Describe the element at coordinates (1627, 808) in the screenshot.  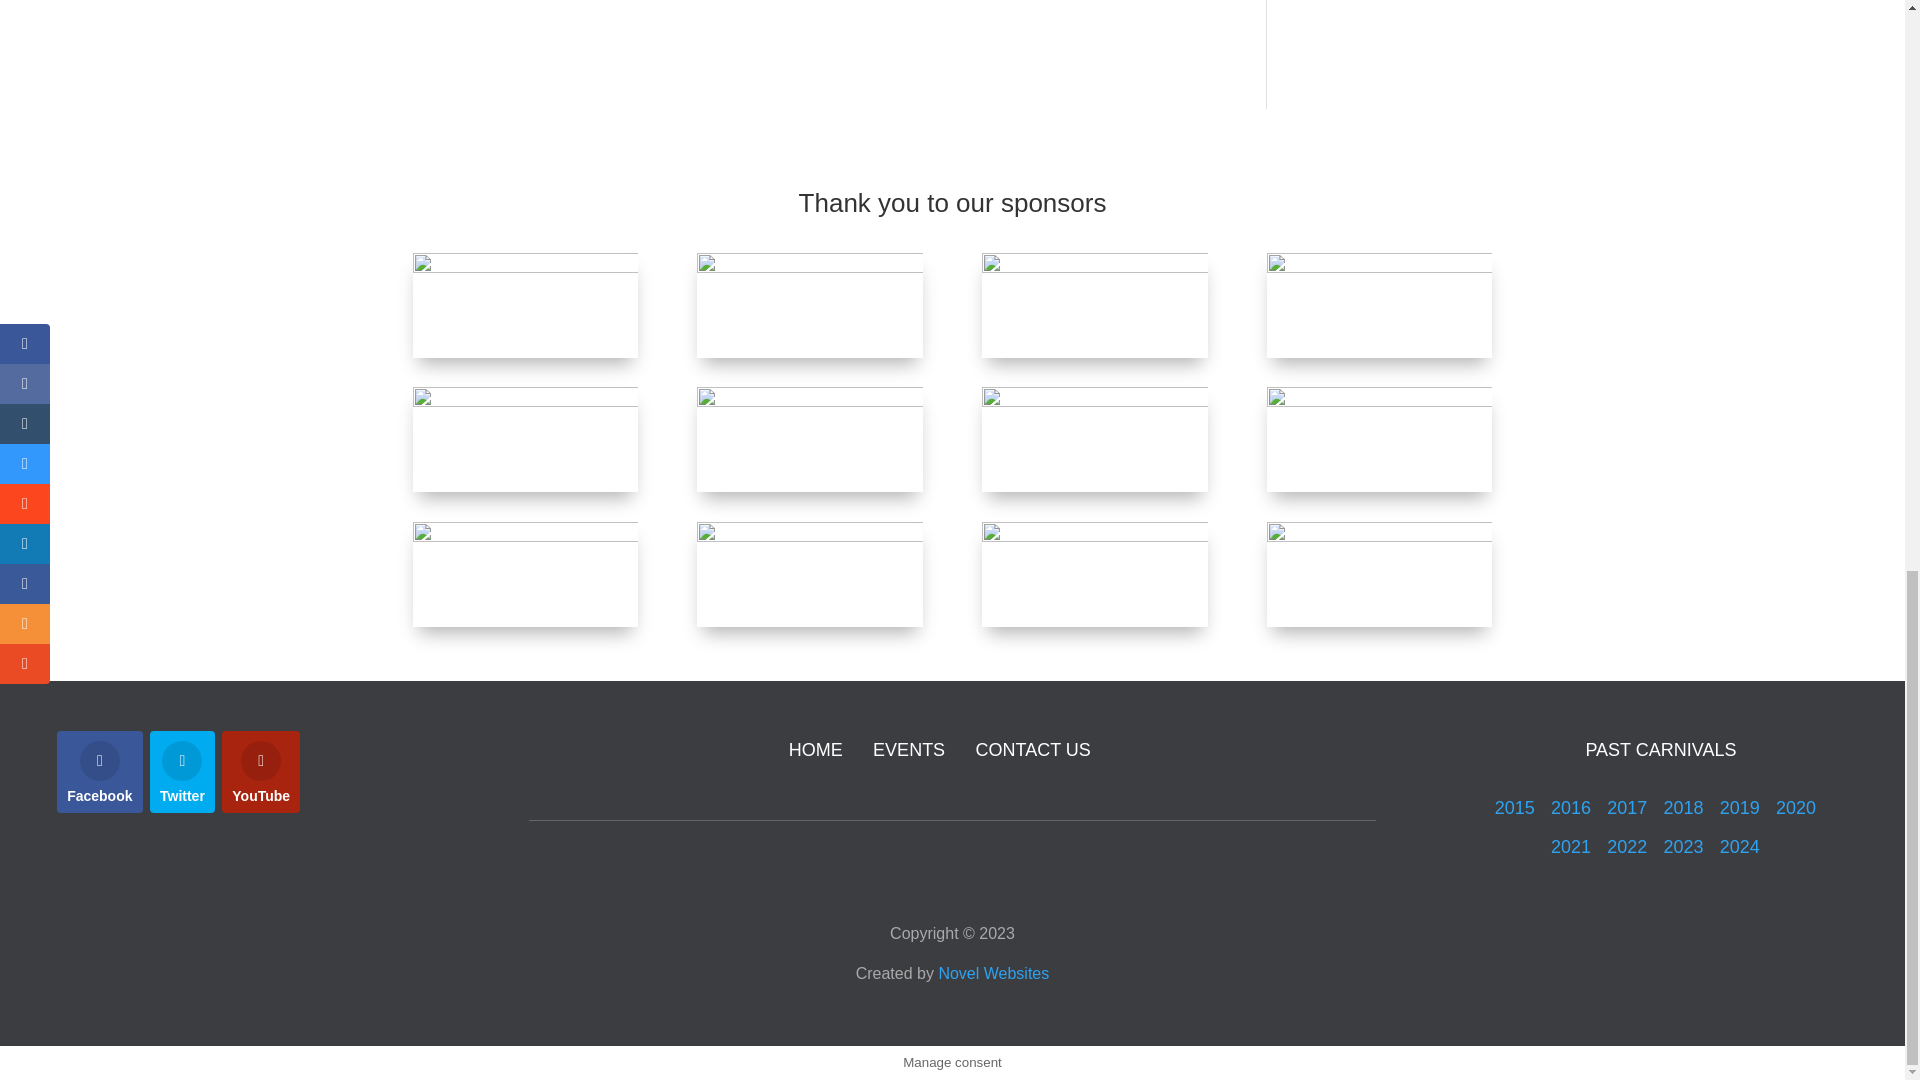
I see `2017` at that location.